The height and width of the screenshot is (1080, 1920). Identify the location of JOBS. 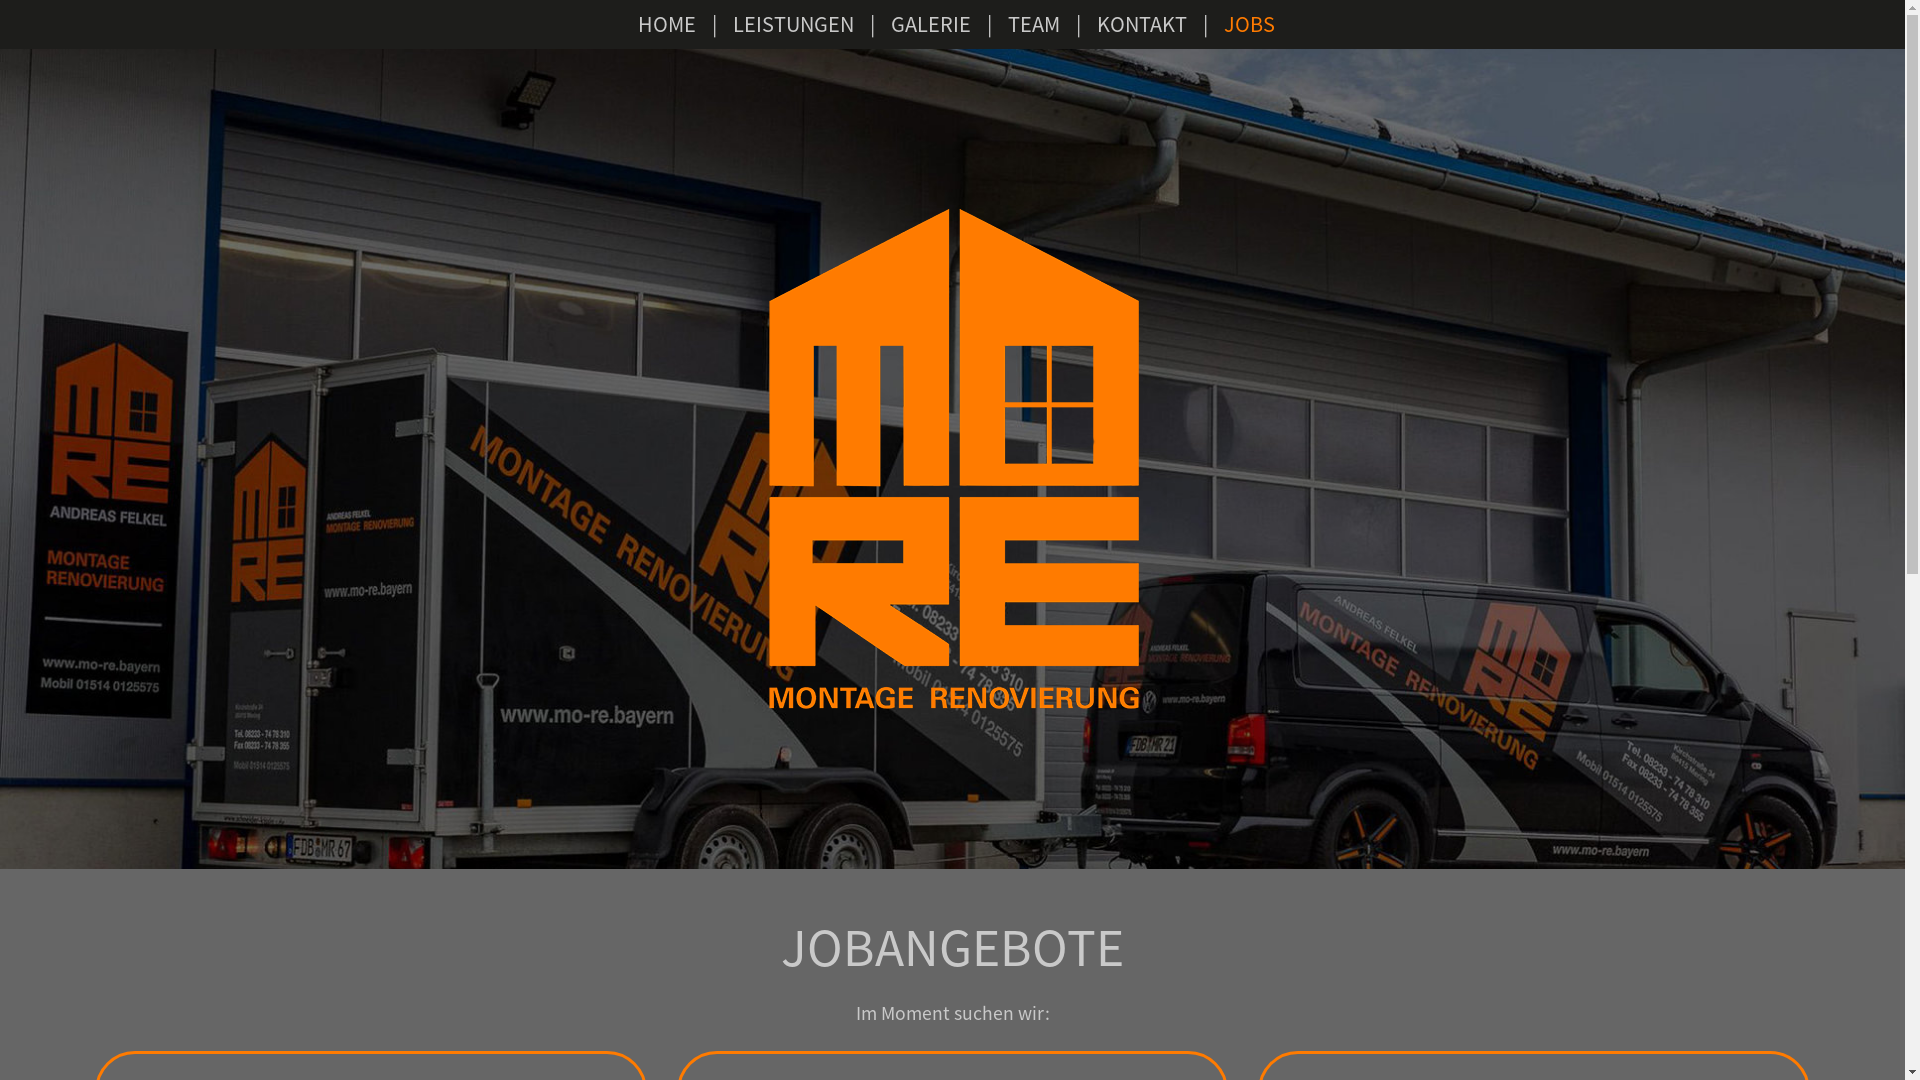
(1250, 24).